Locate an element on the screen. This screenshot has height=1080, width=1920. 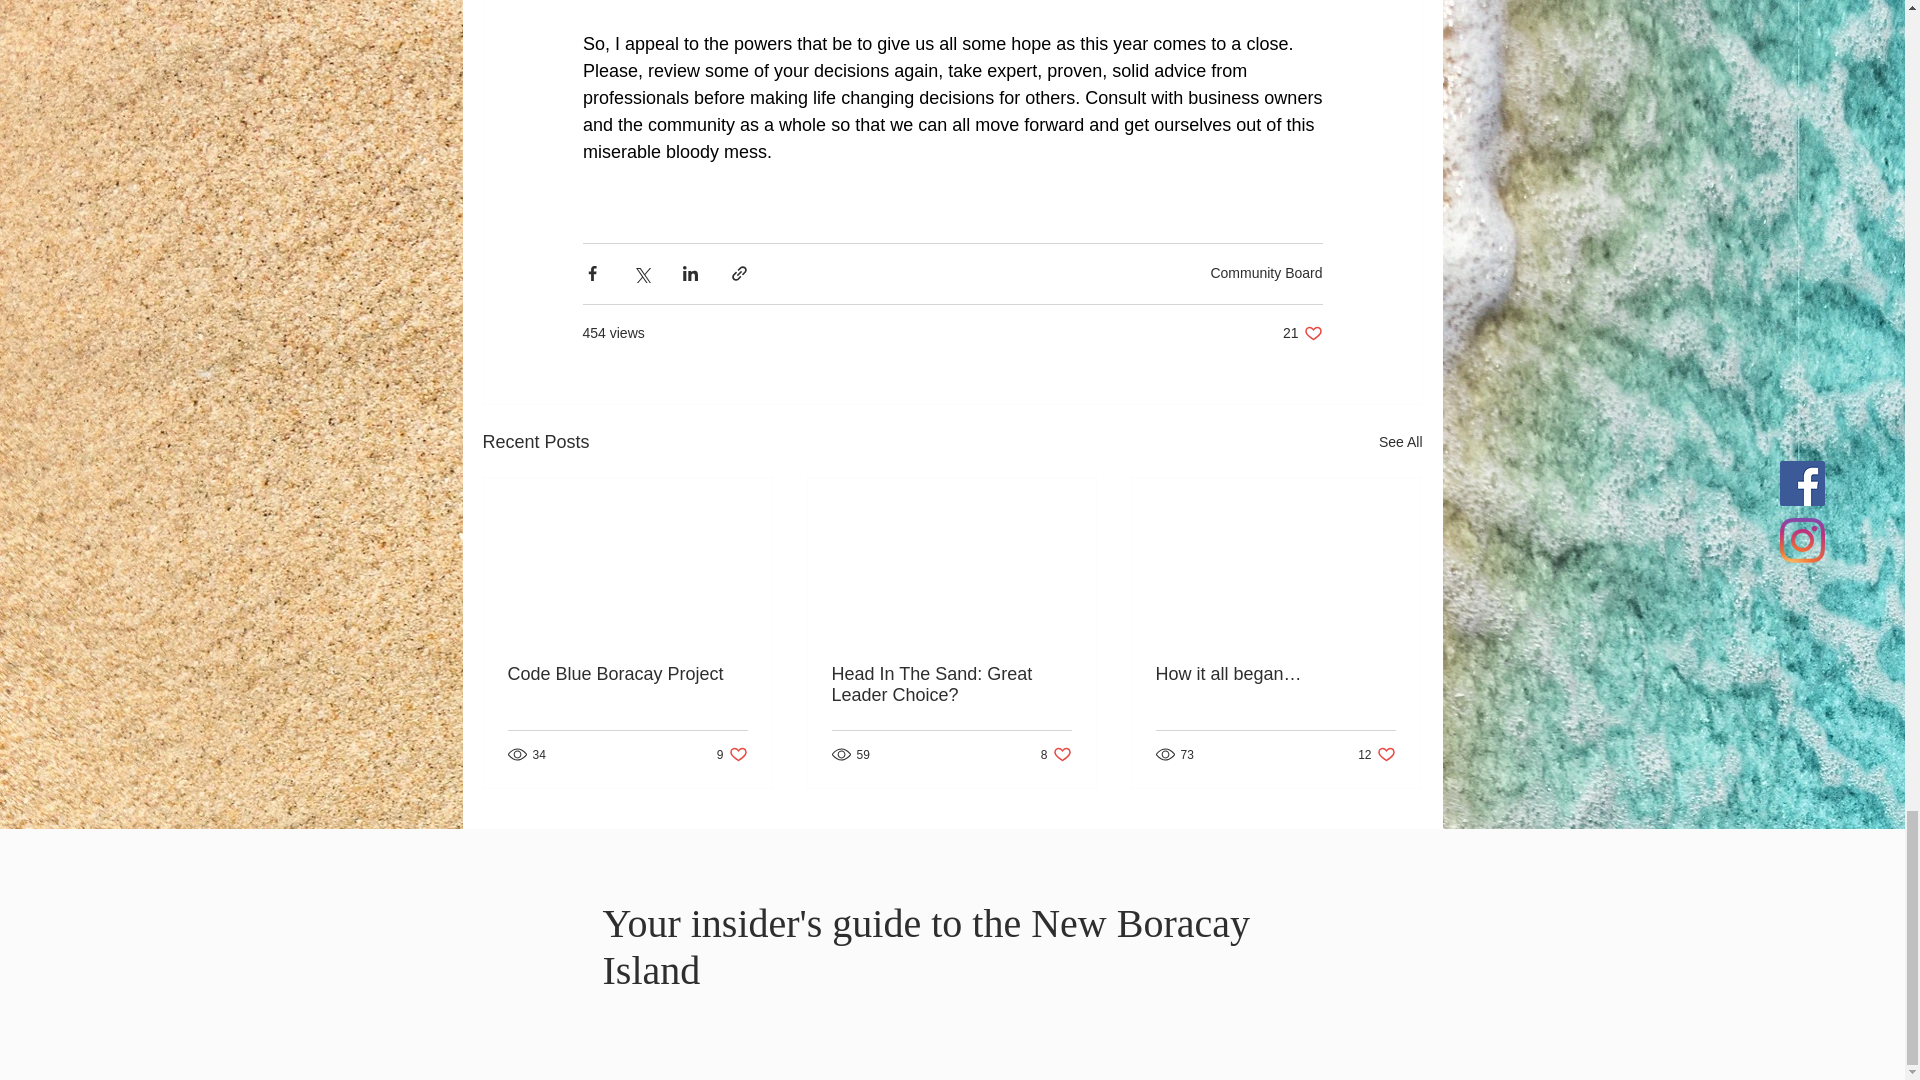
Code Blue Boracay Project is located at coordinates (1376, 754).